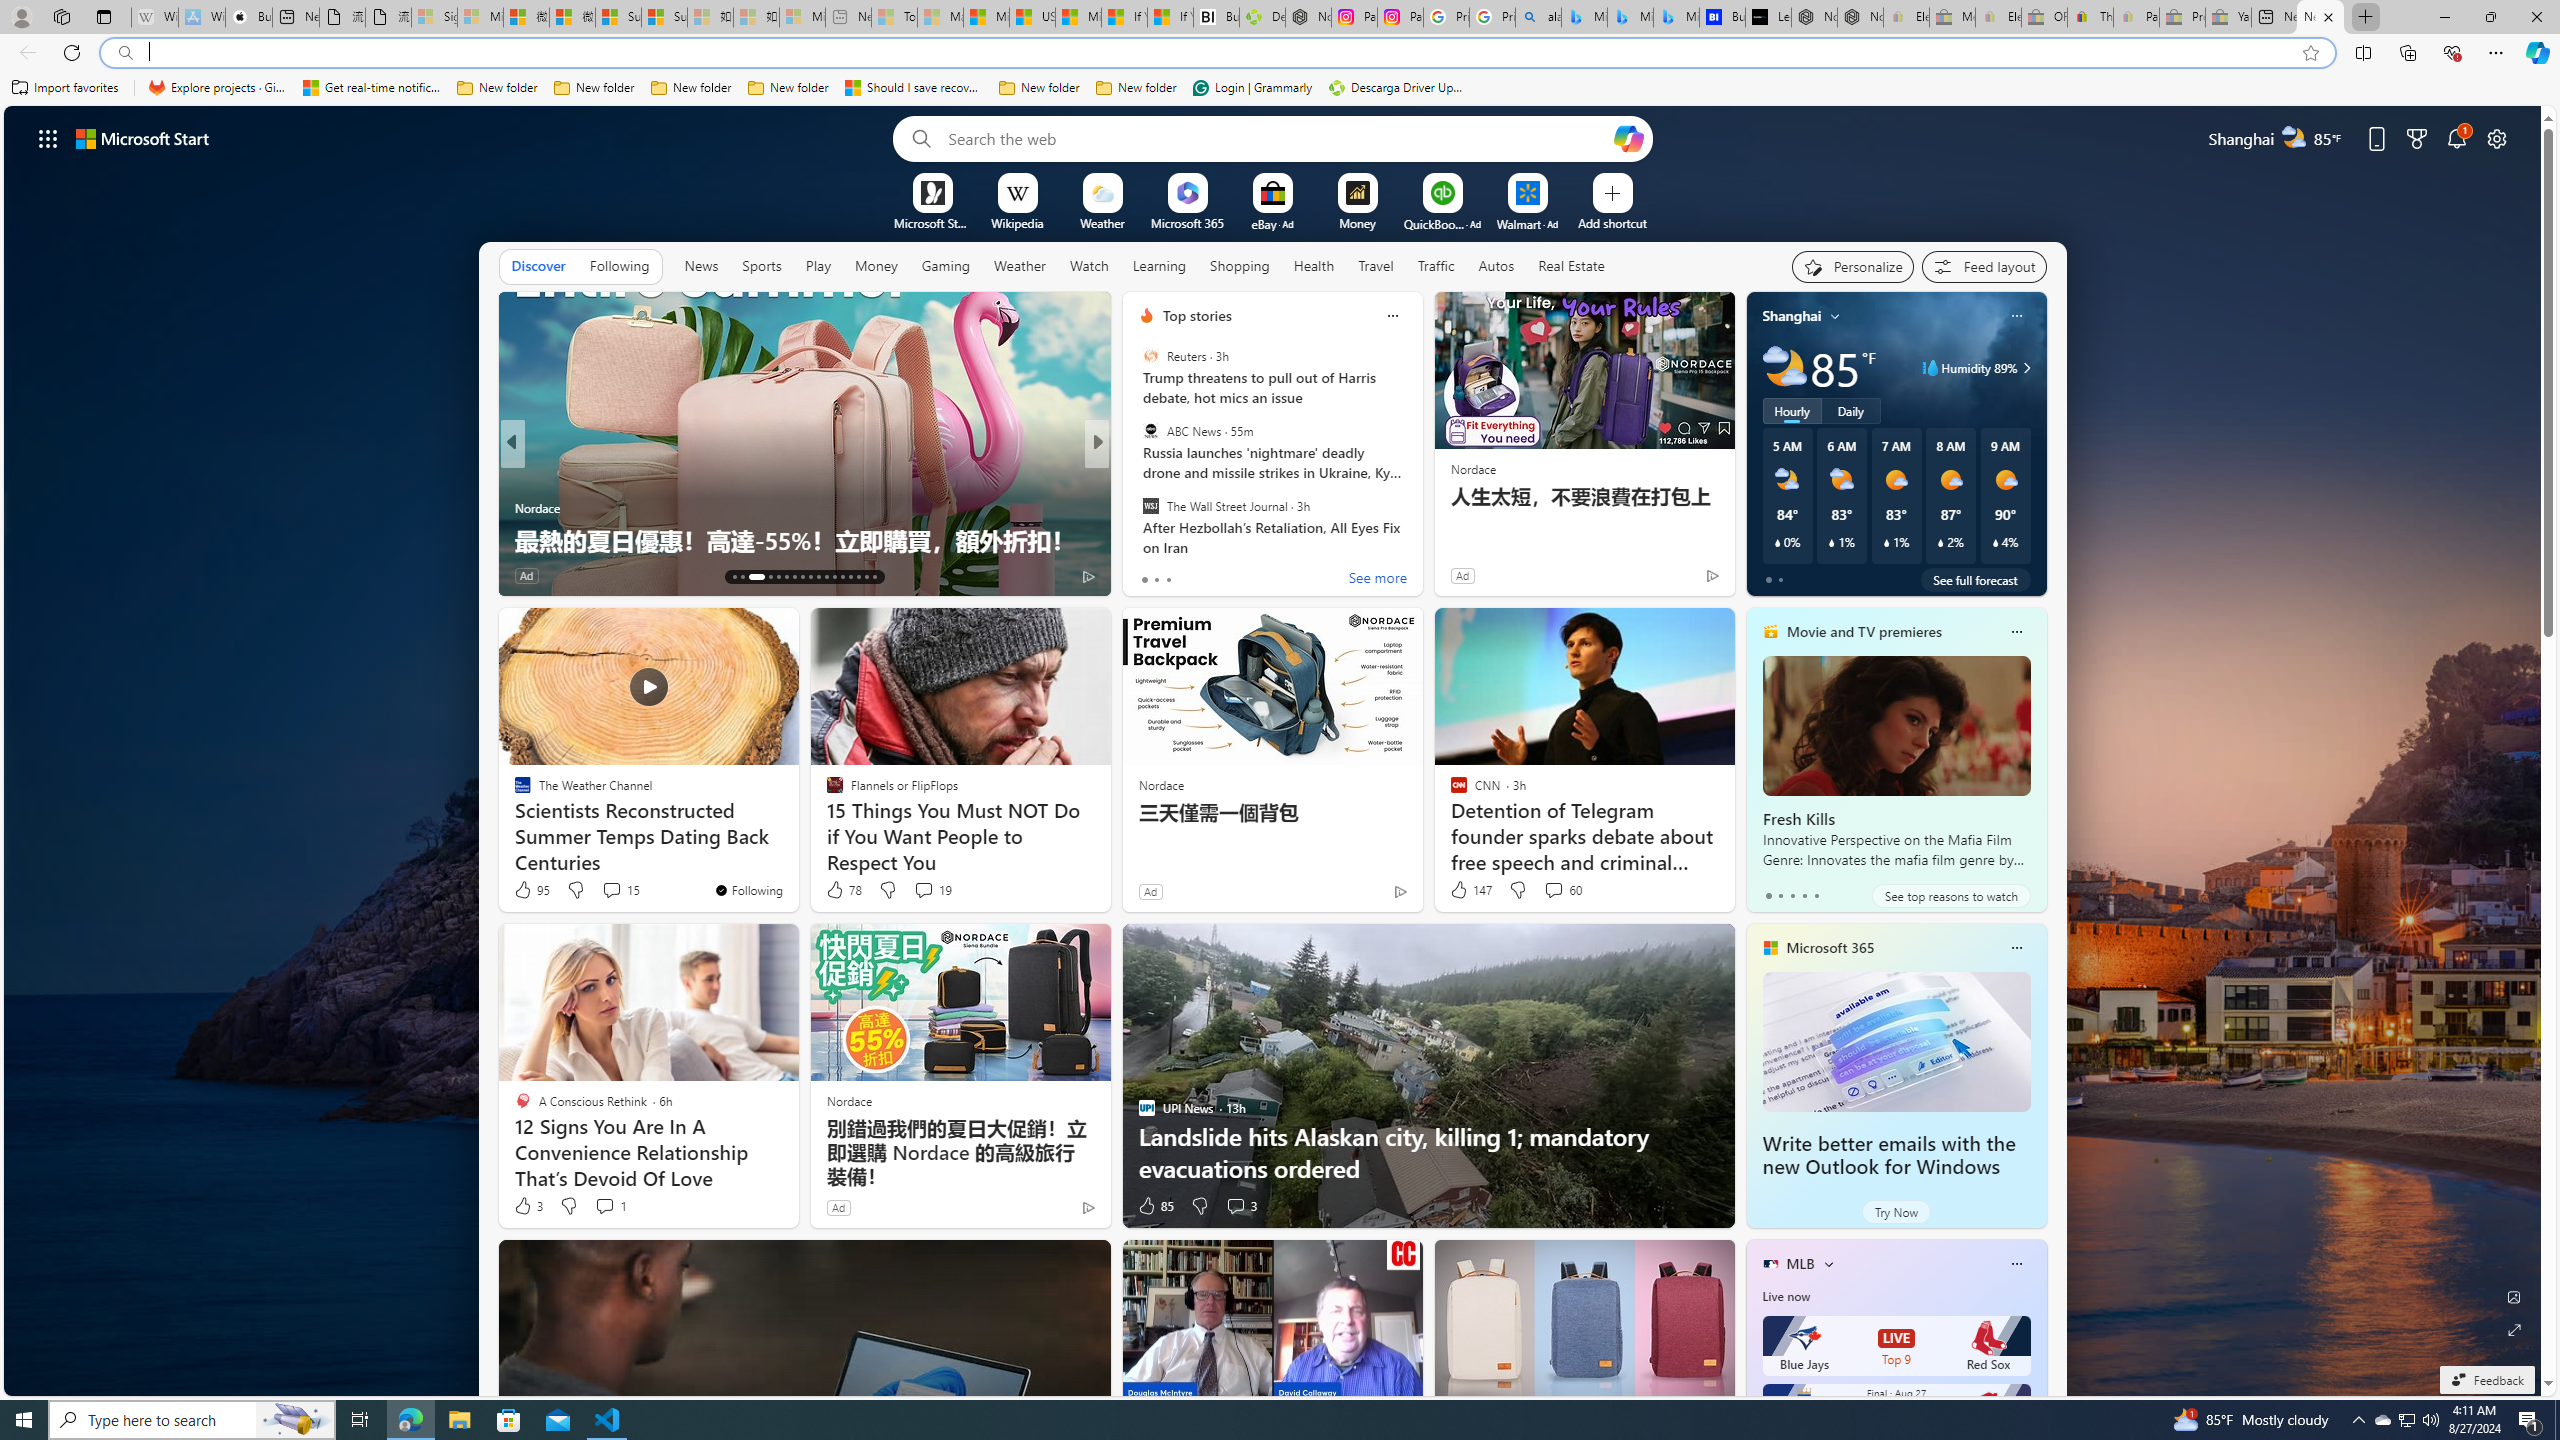 The image size is (2560, 1440). What do you see at coordinates (866, 577) in the screenshot?
I see `AutomationID: tab-28` at bounding box center [866, 577].